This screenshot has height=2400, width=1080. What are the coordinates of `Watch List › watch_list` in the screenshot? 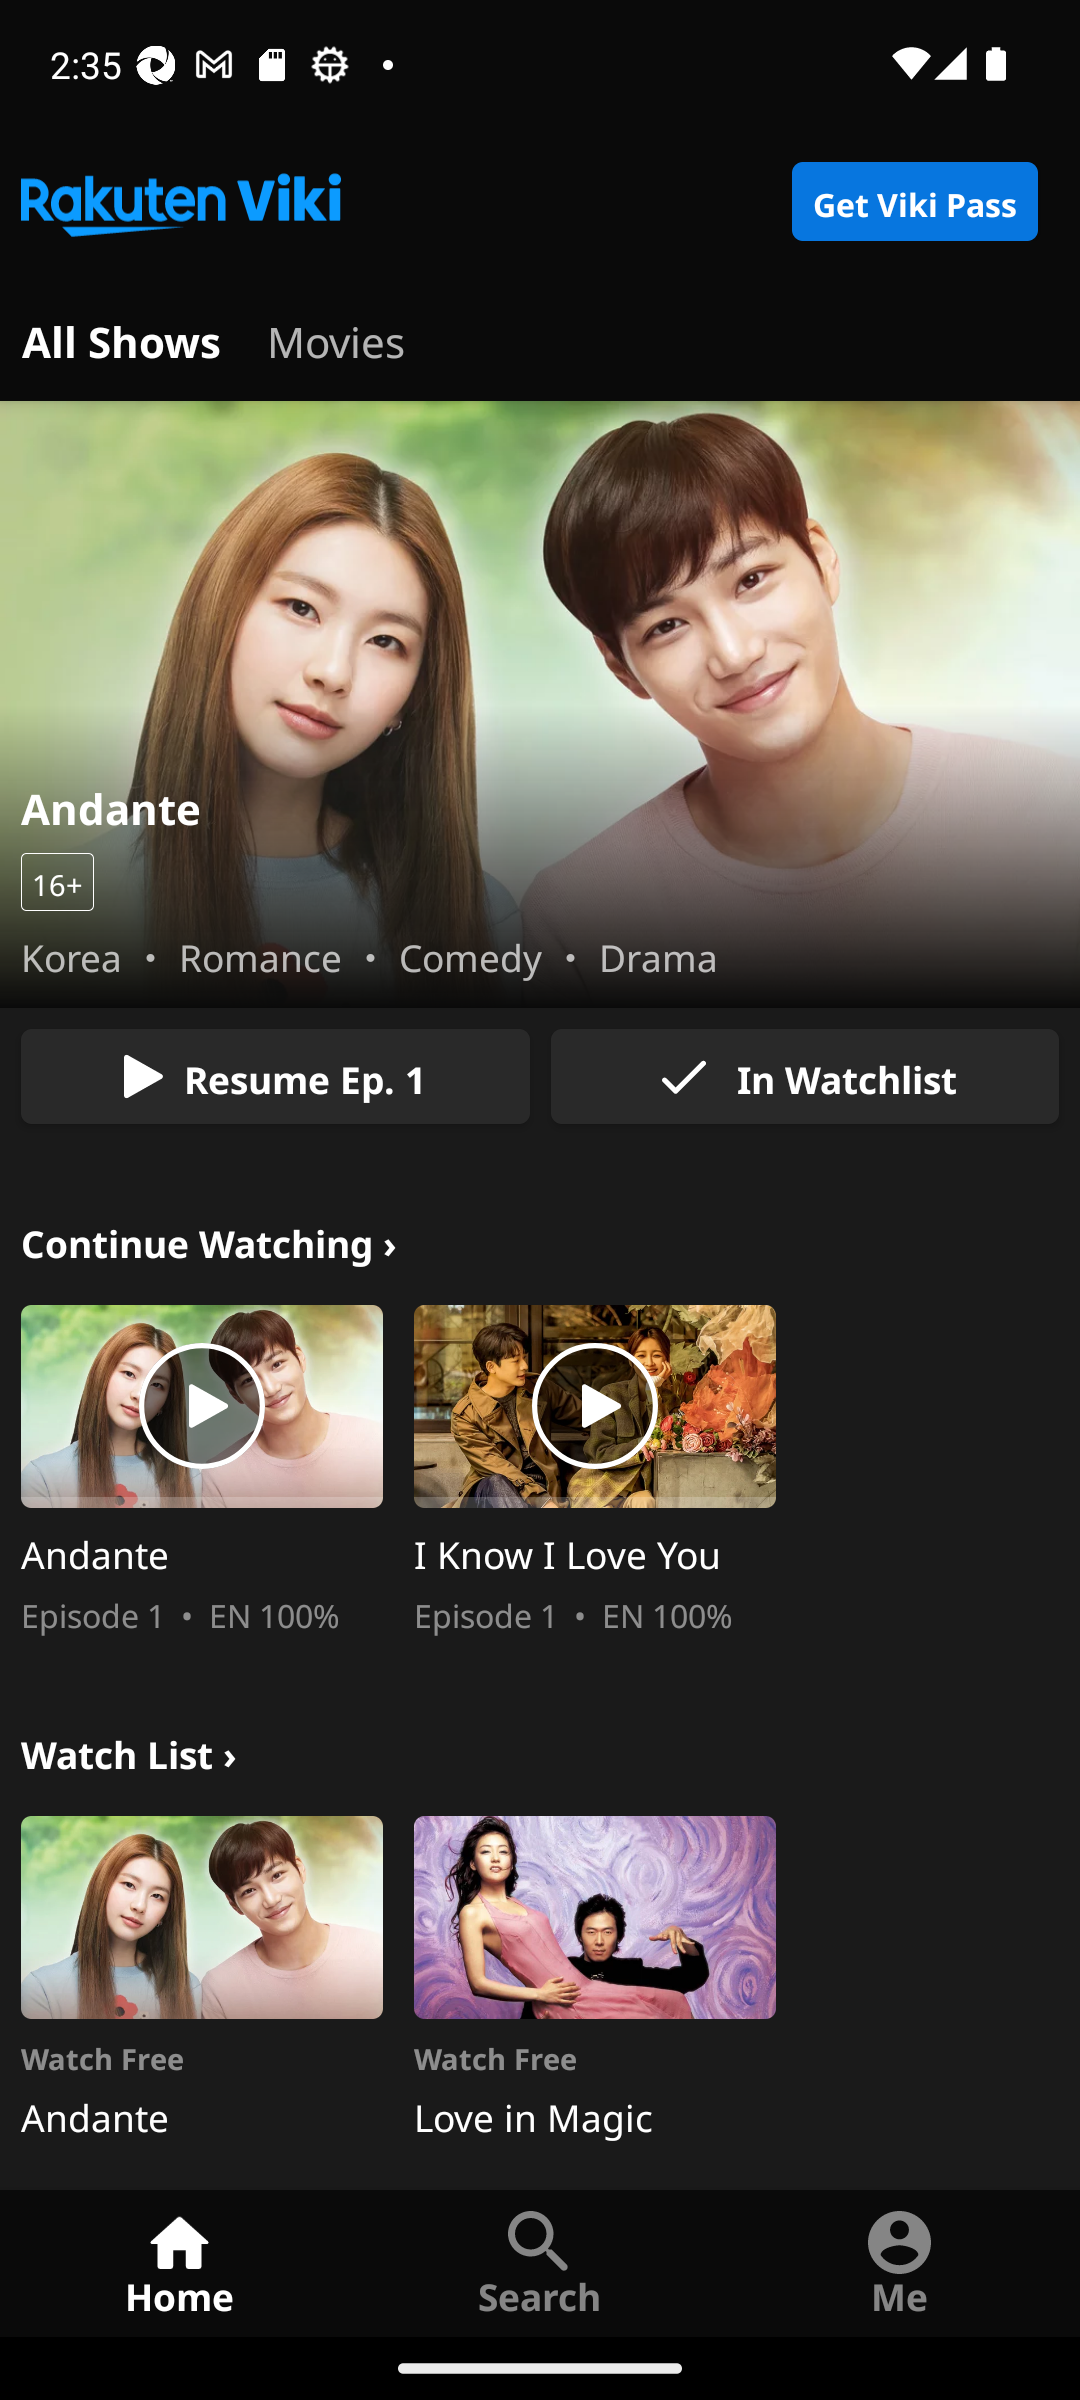 It's located at (128, 1750).